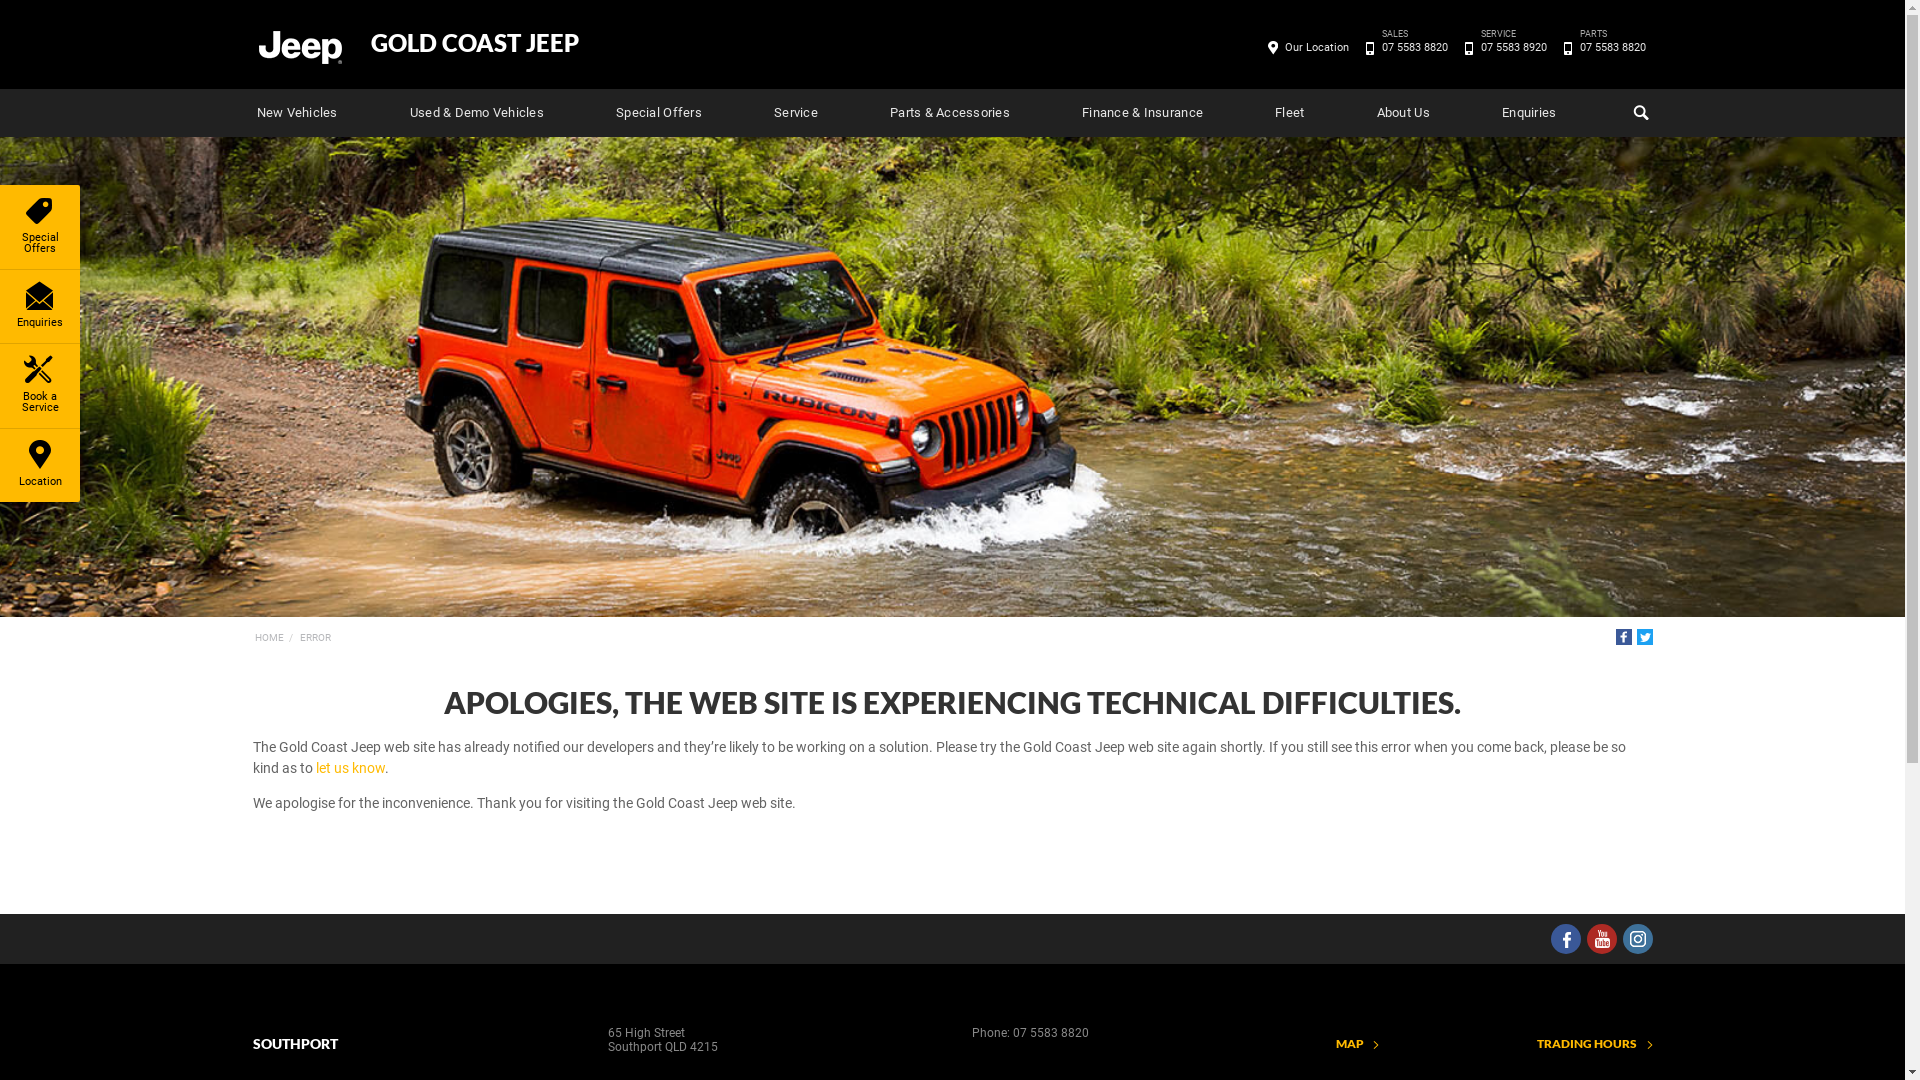 The image size is (1920, 1080). Describe the element at coordinates (1624, 637) in the screenshot. I see `Facebook` at that location.